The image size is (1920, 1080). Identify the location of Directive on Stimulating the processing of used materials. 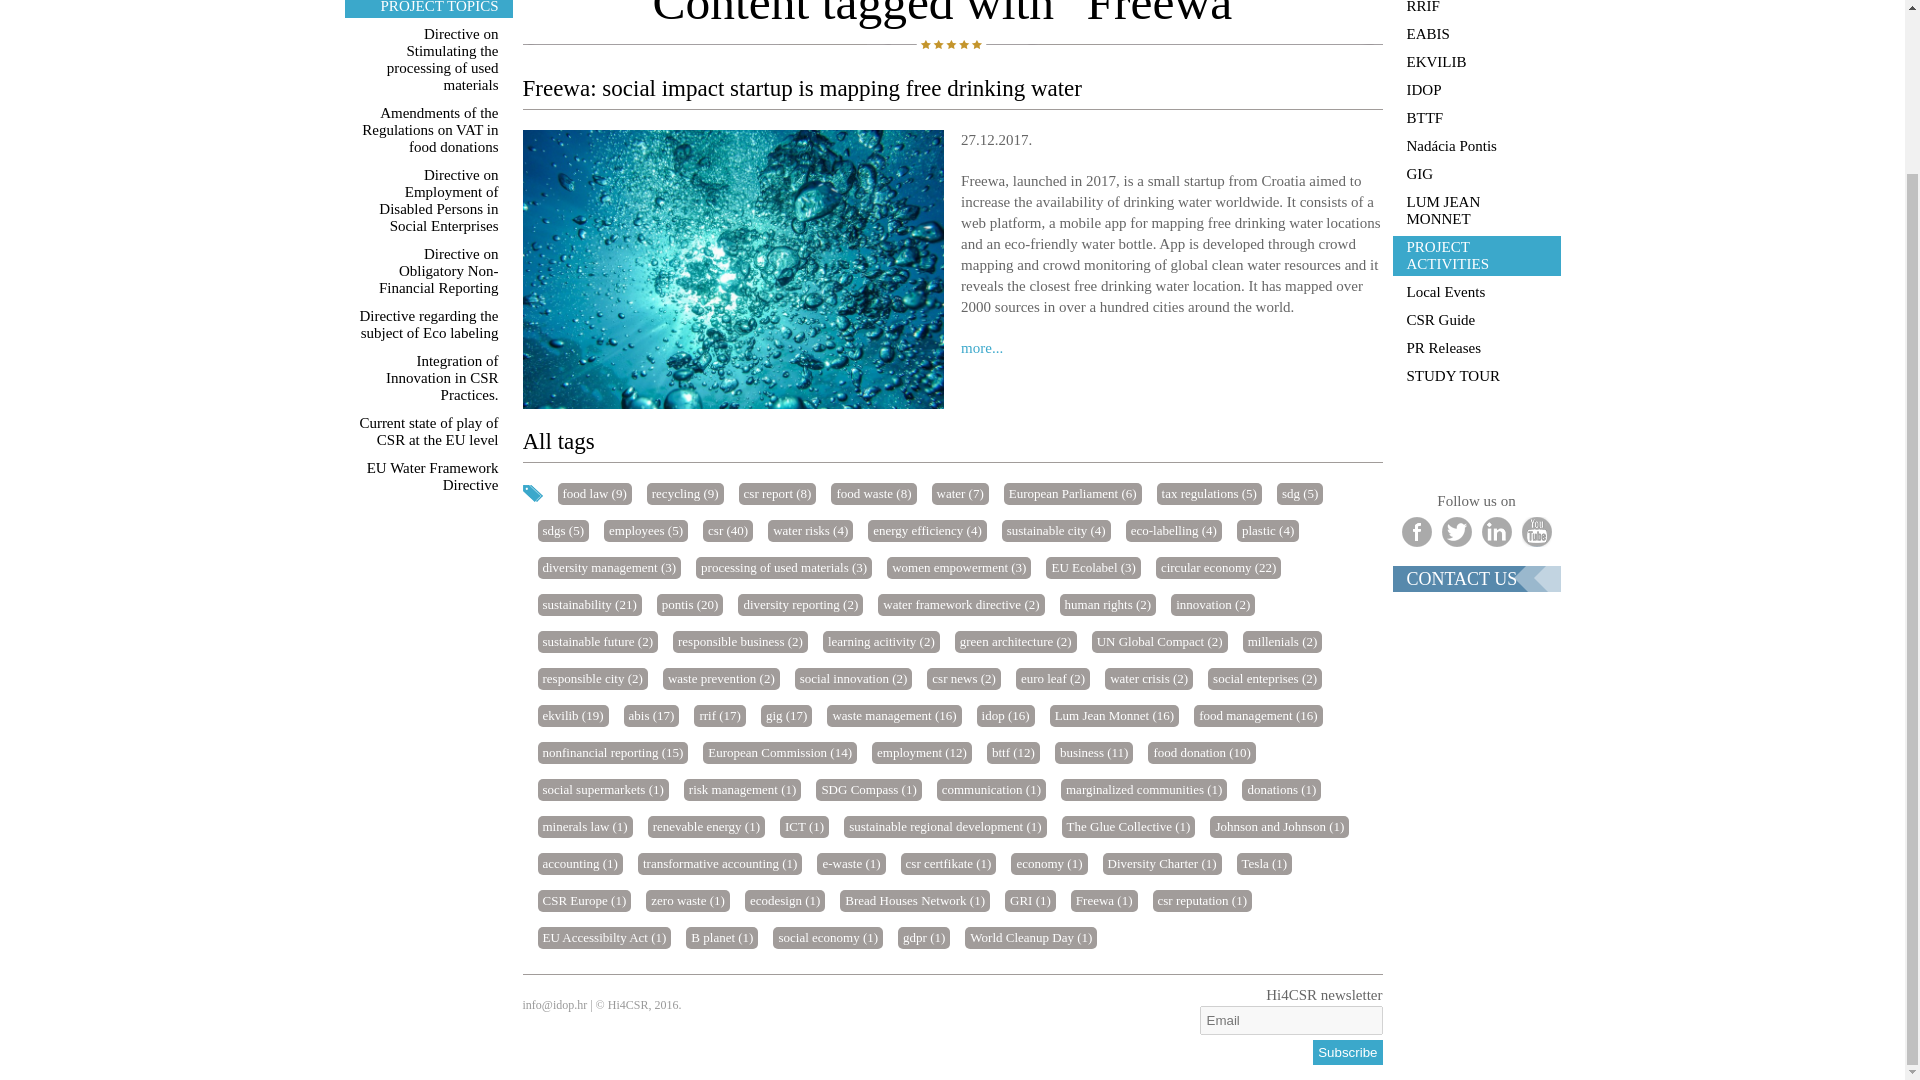
(428, 60).